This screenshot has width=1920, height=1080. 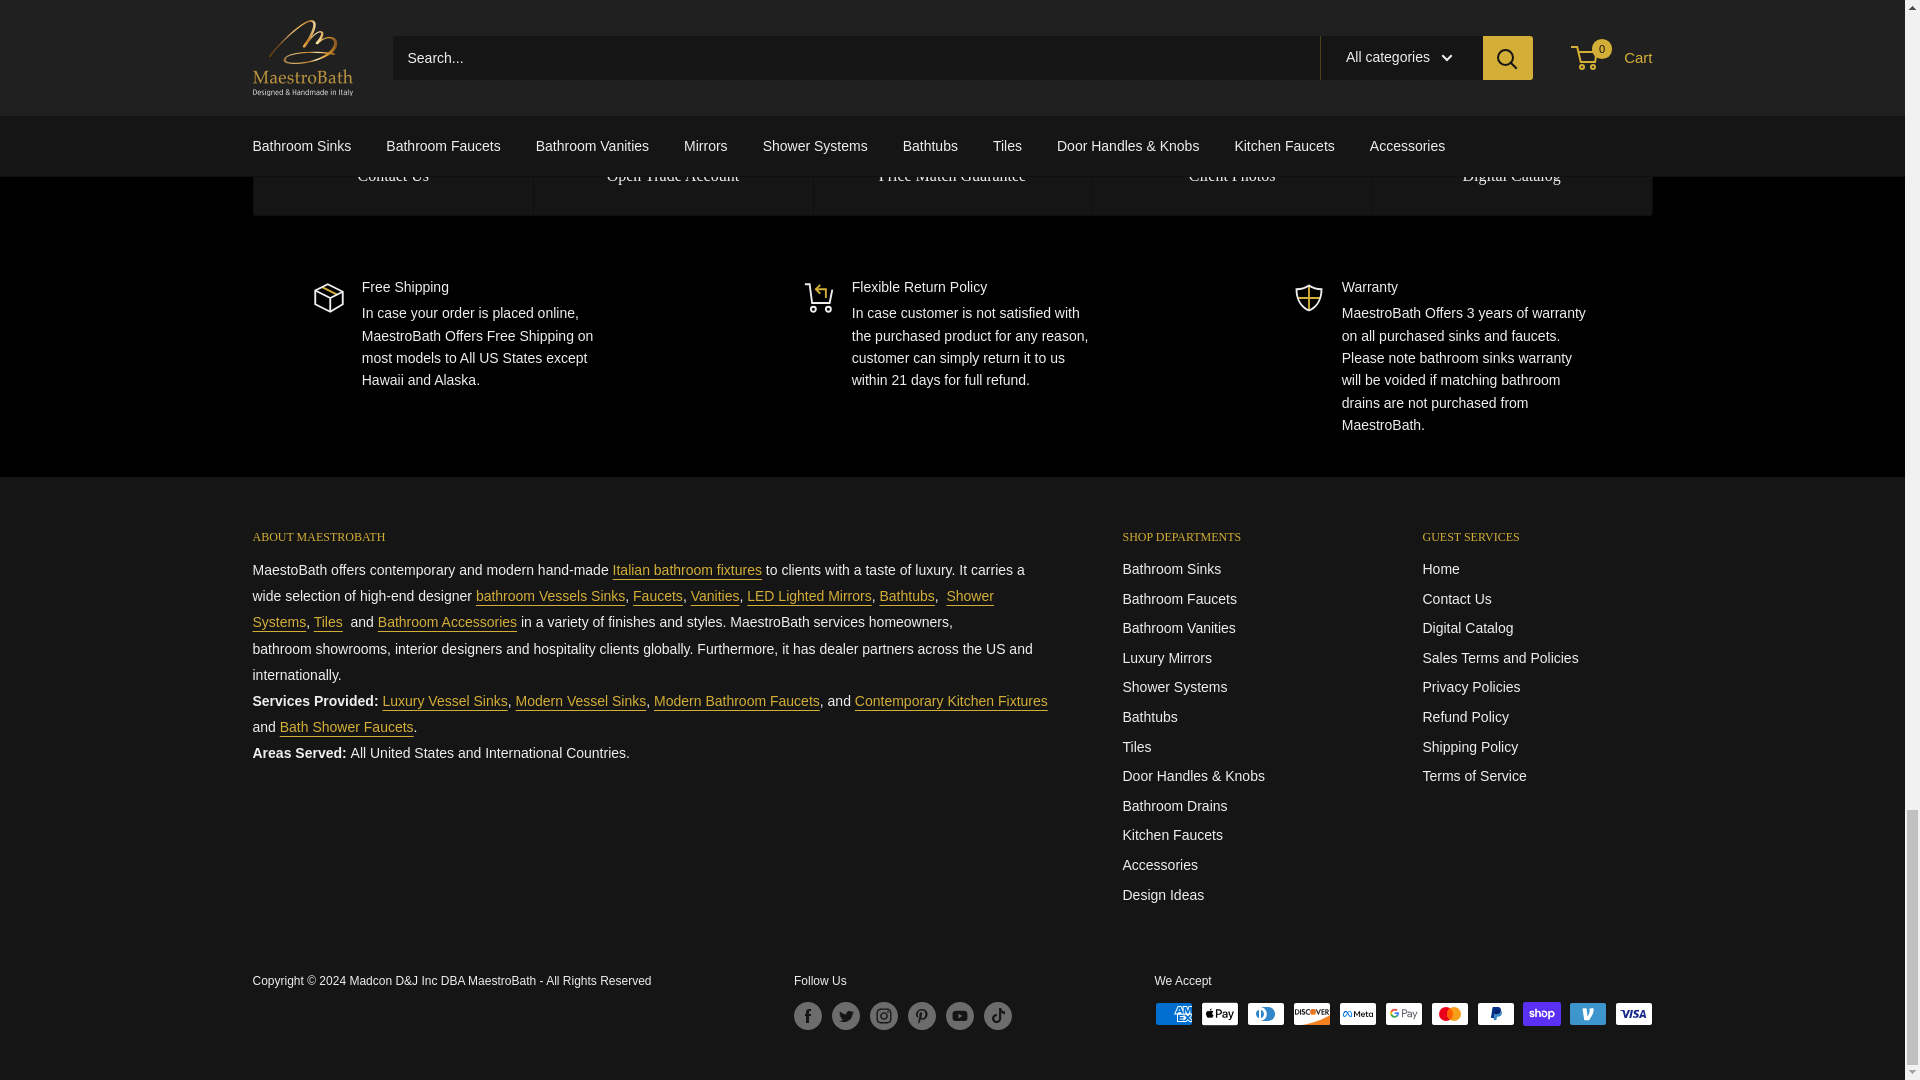 What do you see at coordinates (447, 622) in the screenshot?
I see `Accessories and Hardware` at bounding box center [447, 622].